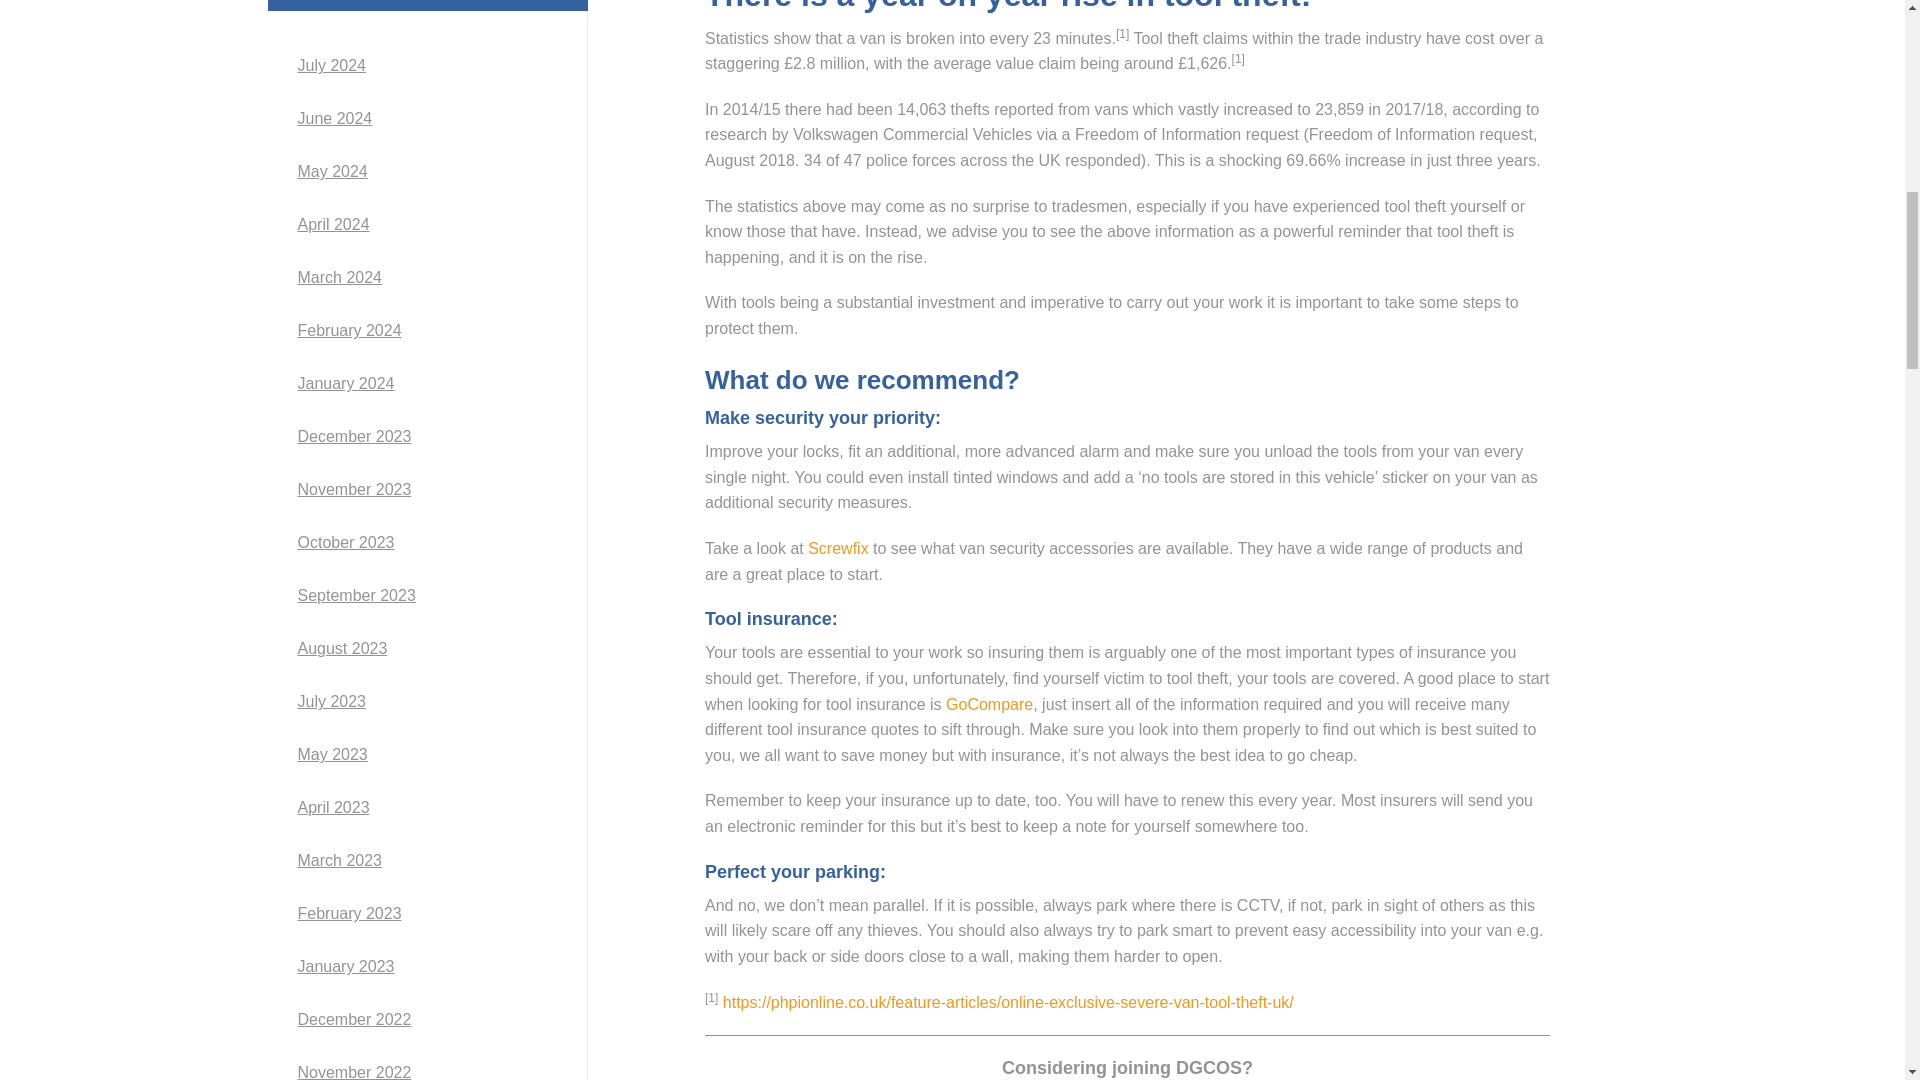 This screenshot has width=1920, height=1080. I want to click on May 2024, so click(427, 172).